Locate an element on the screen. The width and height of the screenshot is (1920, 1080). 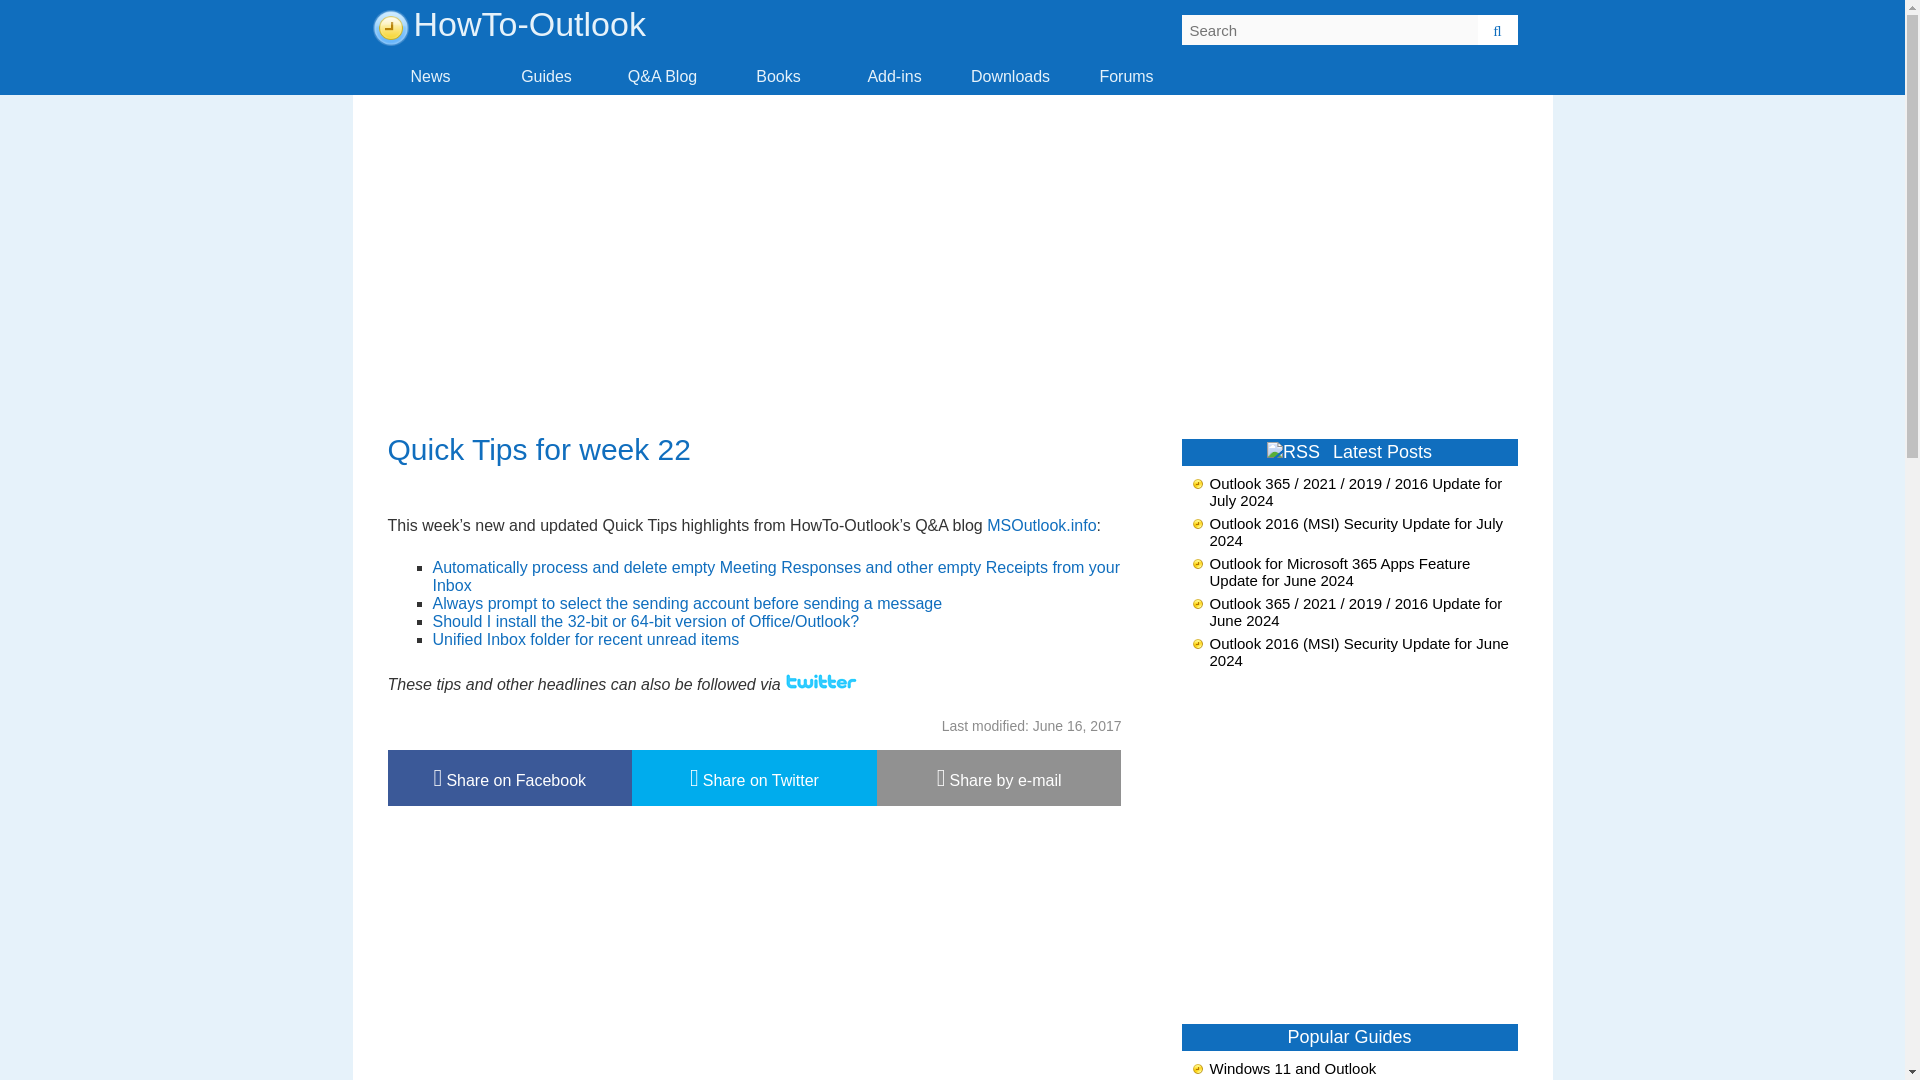
Quick Tips for week 22 is located at coordinates (539, 449).